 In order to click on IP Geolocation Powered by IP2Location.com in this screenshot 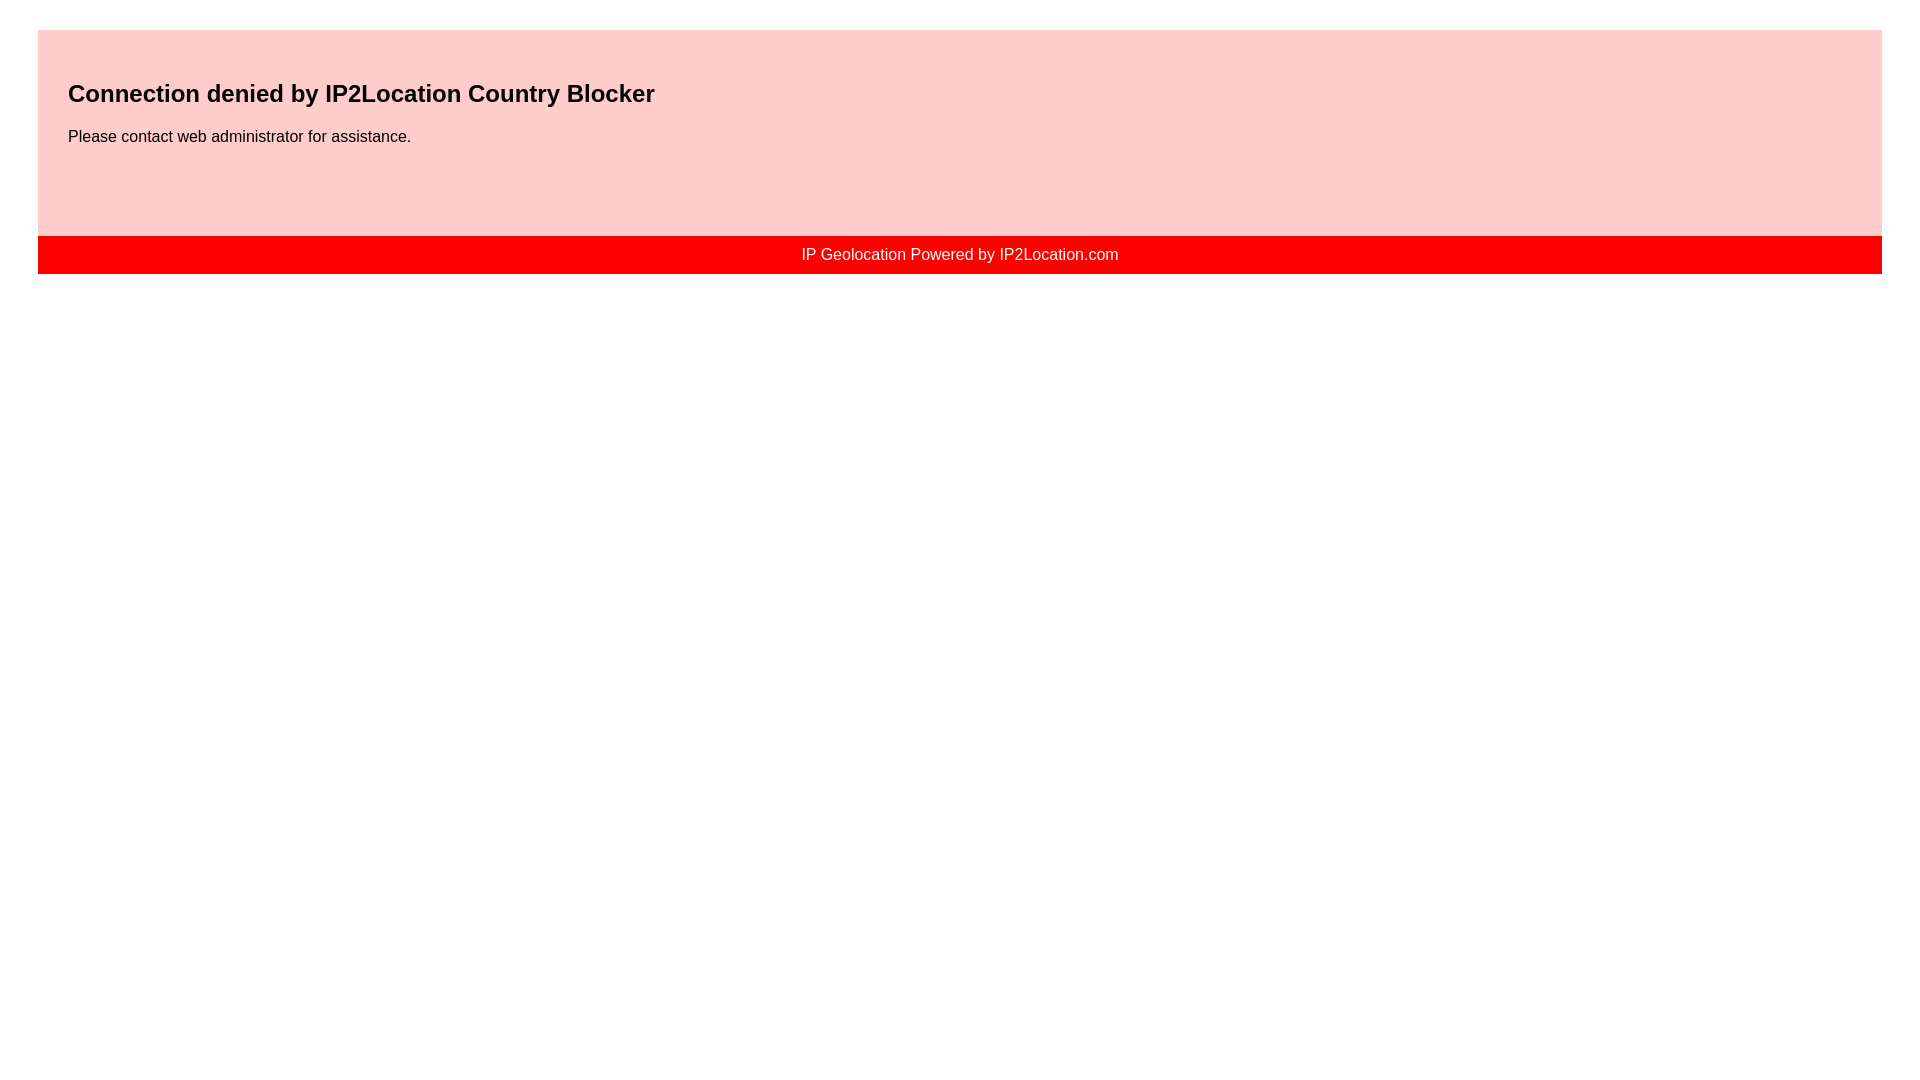, I will do `click(958, 254)`.